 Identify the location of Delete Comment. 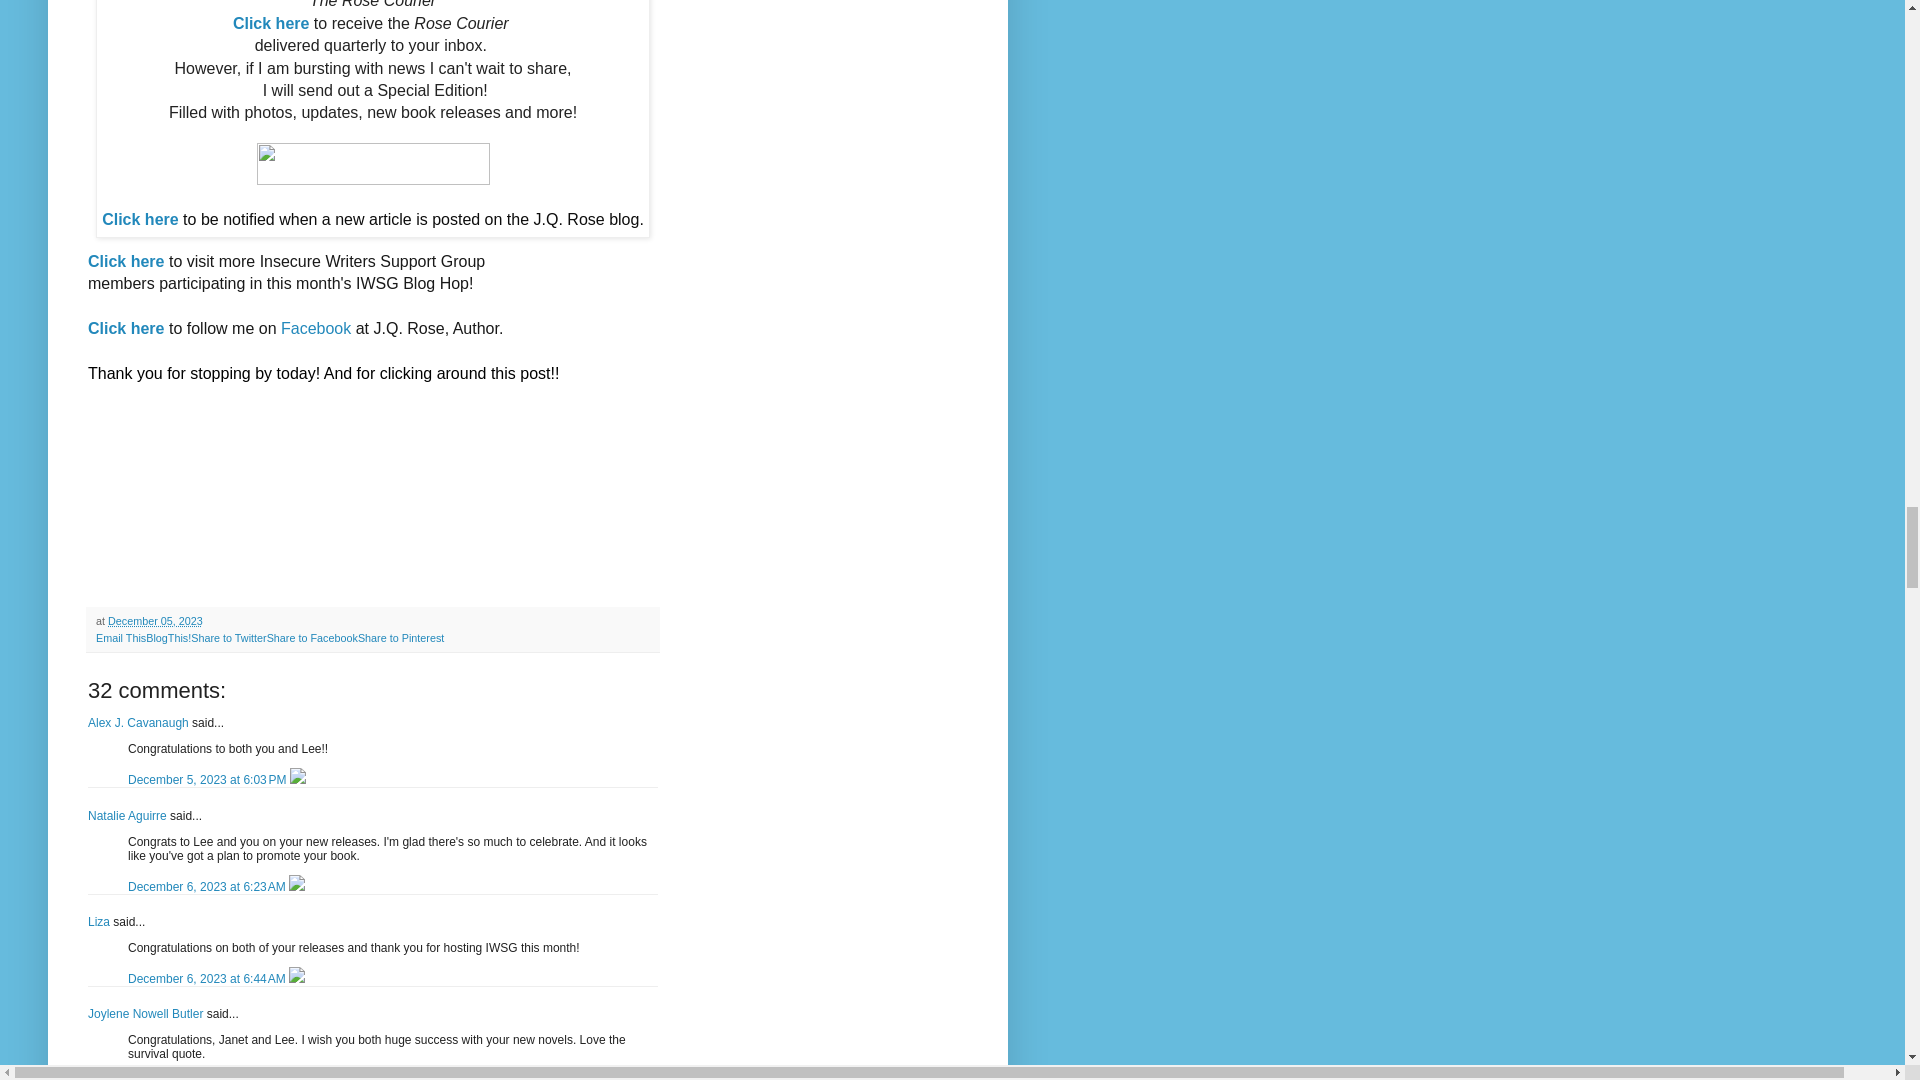
(297, 780).